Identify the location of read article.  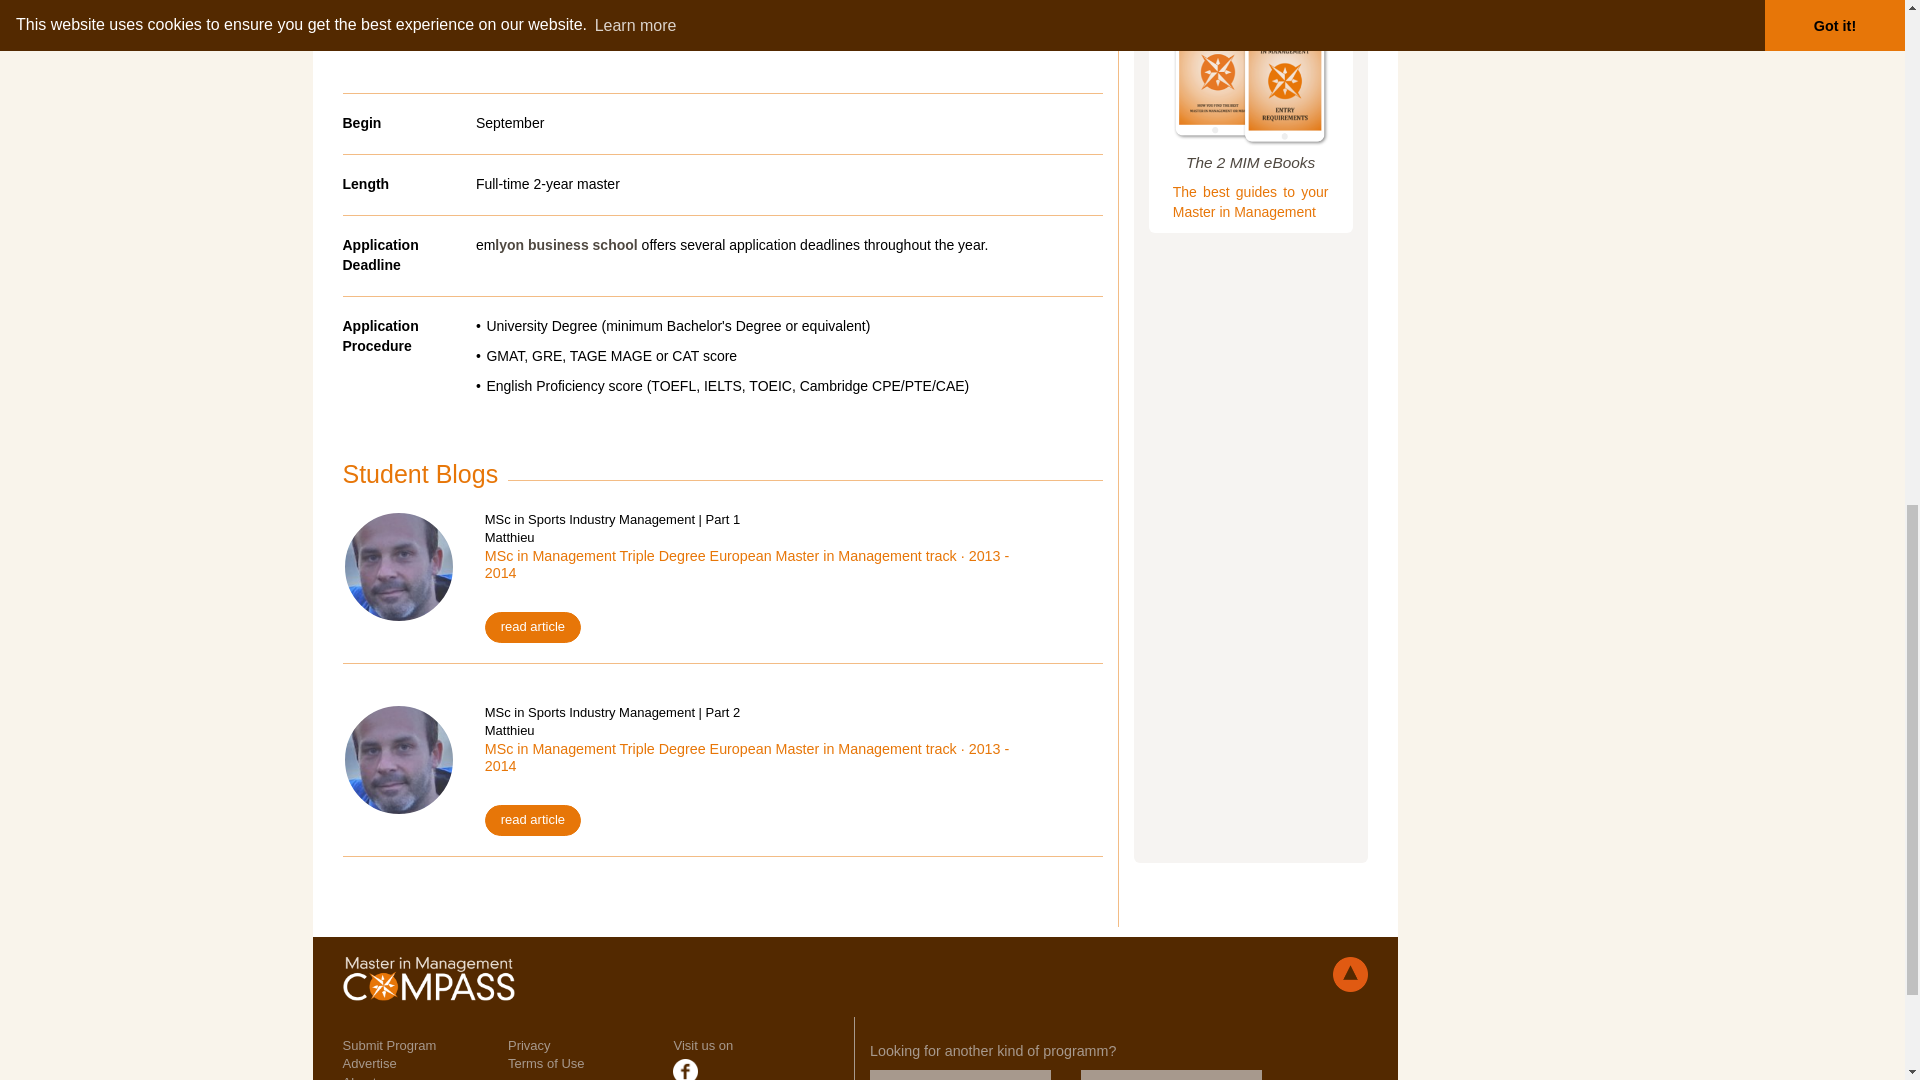
(533, 820).